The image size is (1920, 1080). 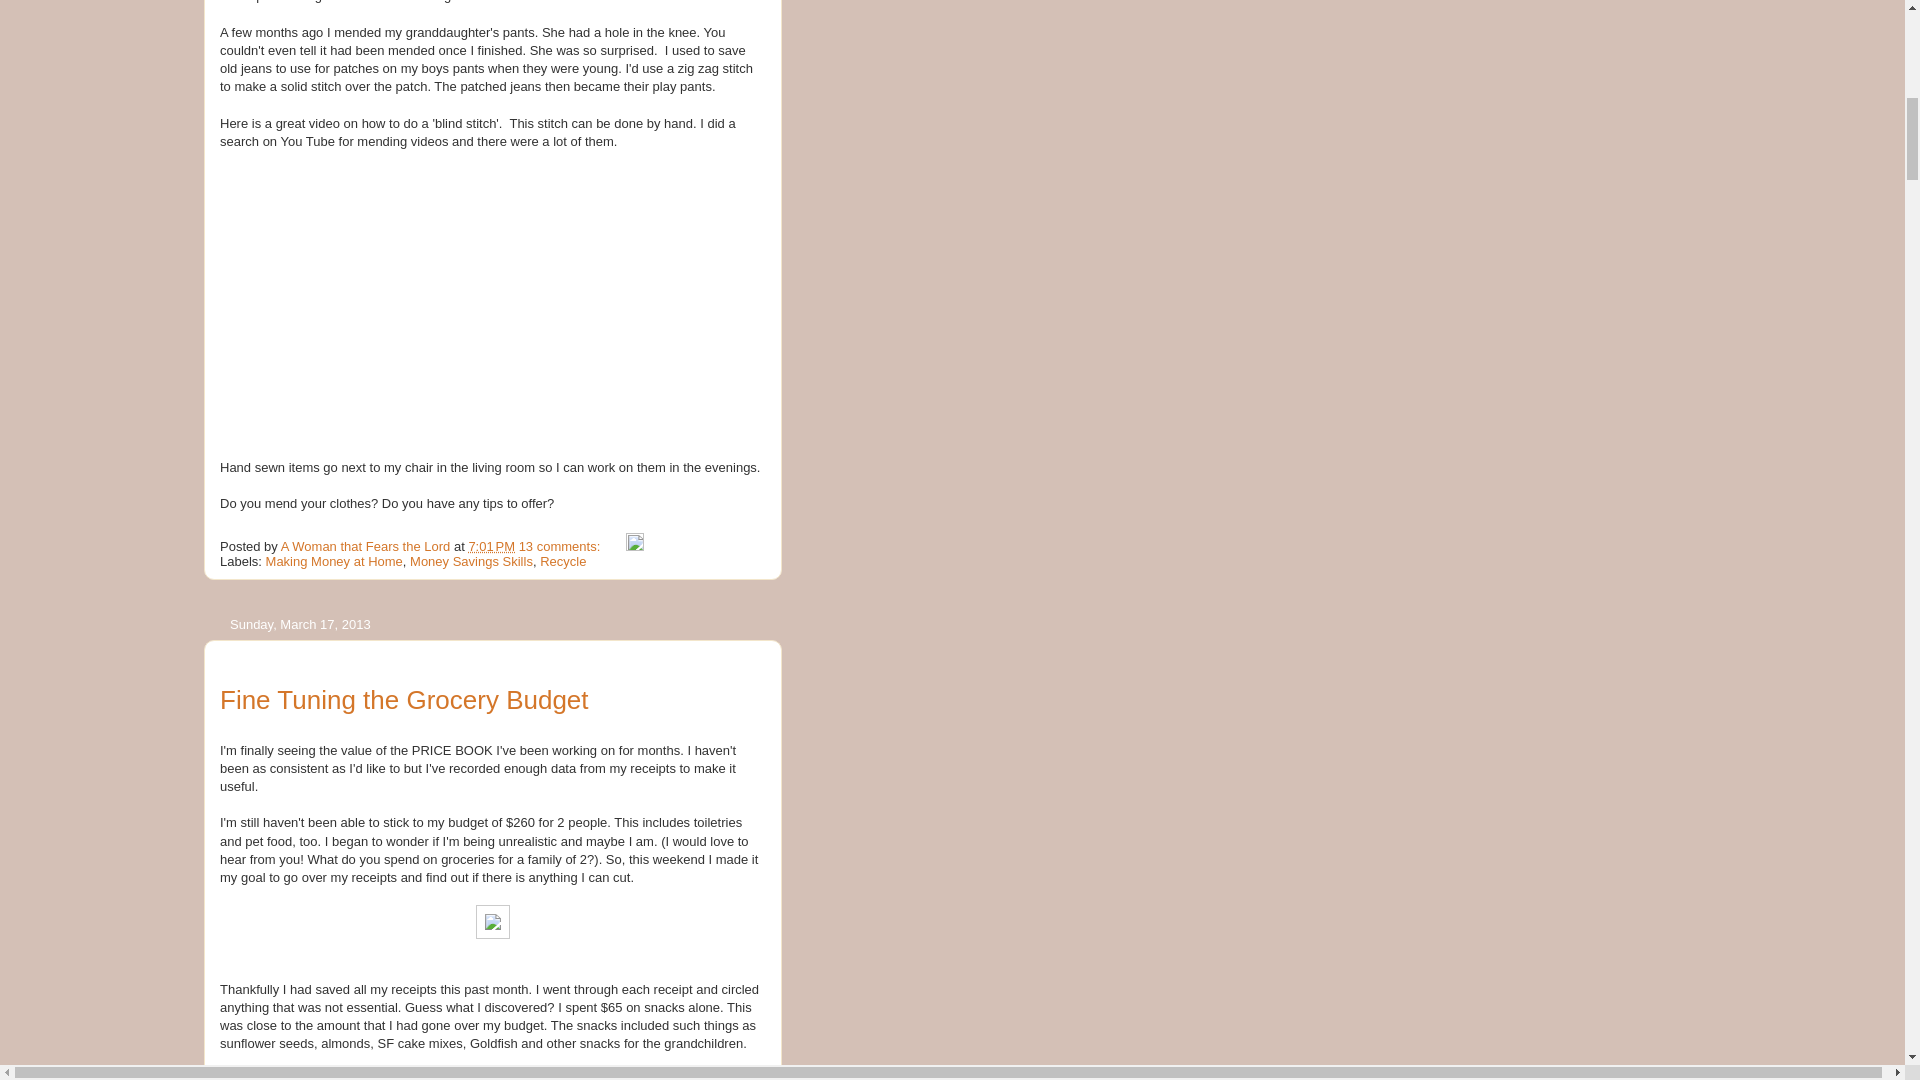 I want to click on permanent link, so click(x=491, y=546).